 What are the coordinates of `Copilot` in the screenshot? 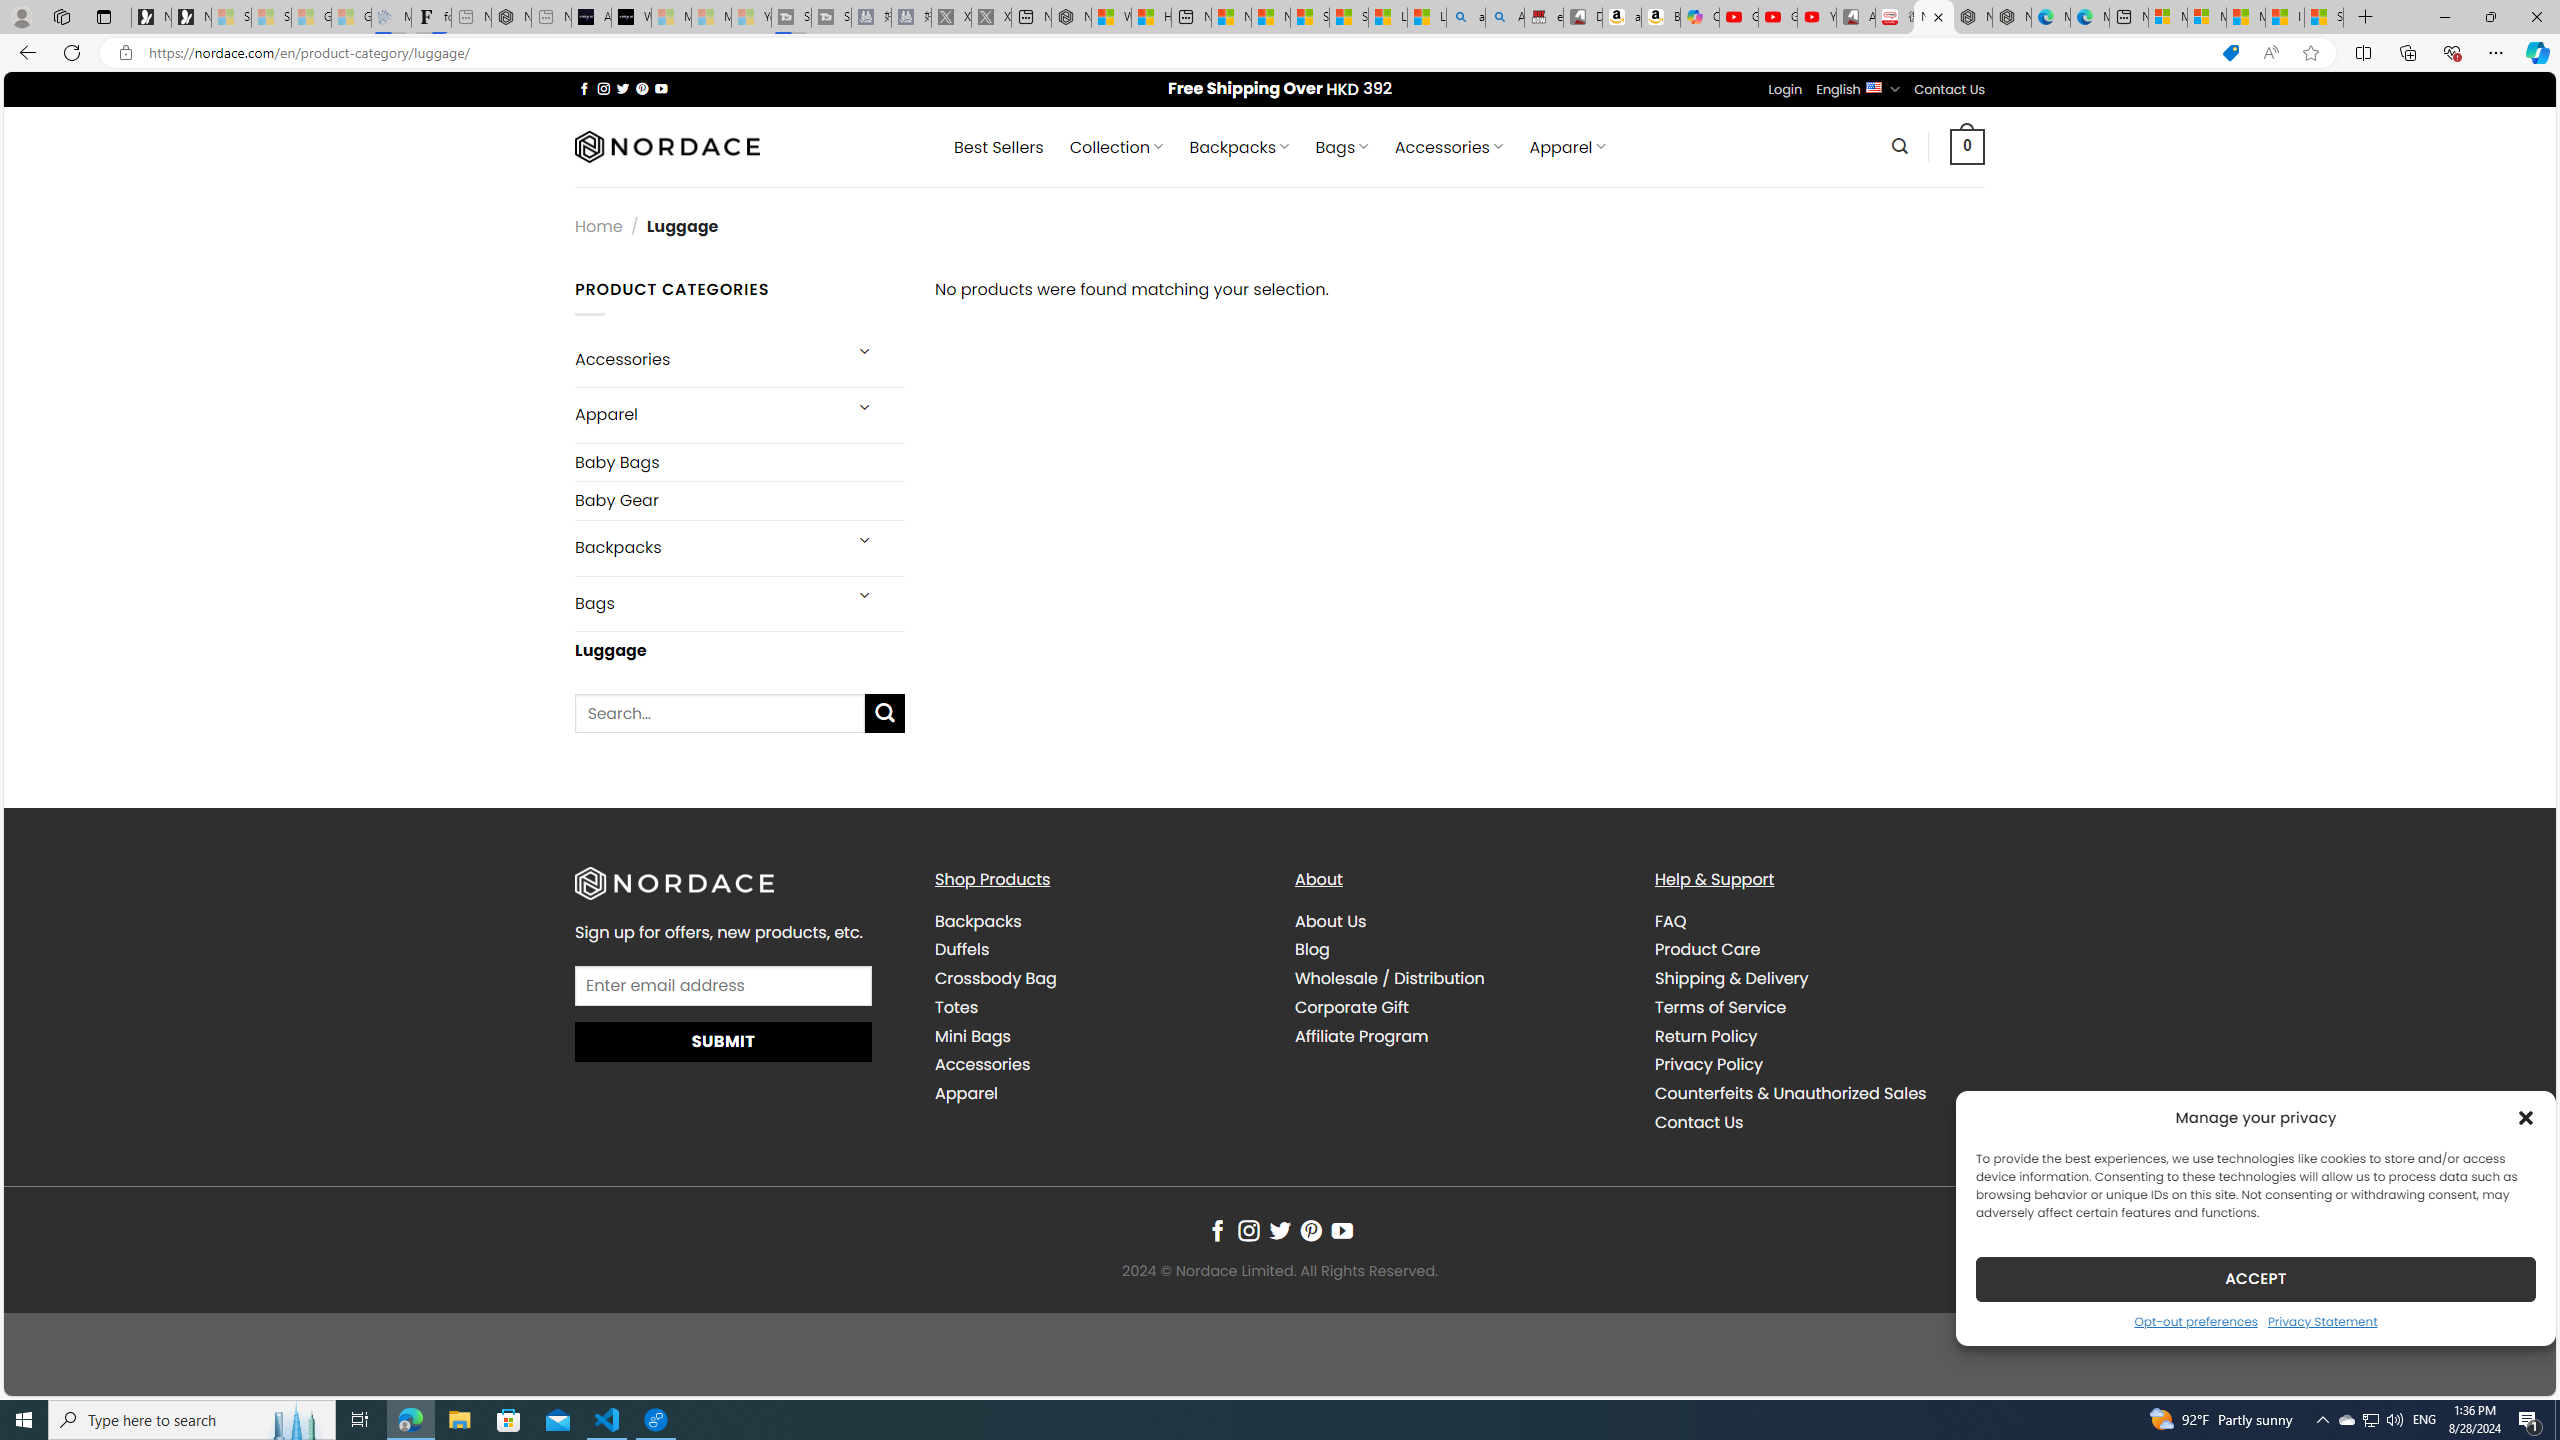 It's located at (1700, 17).